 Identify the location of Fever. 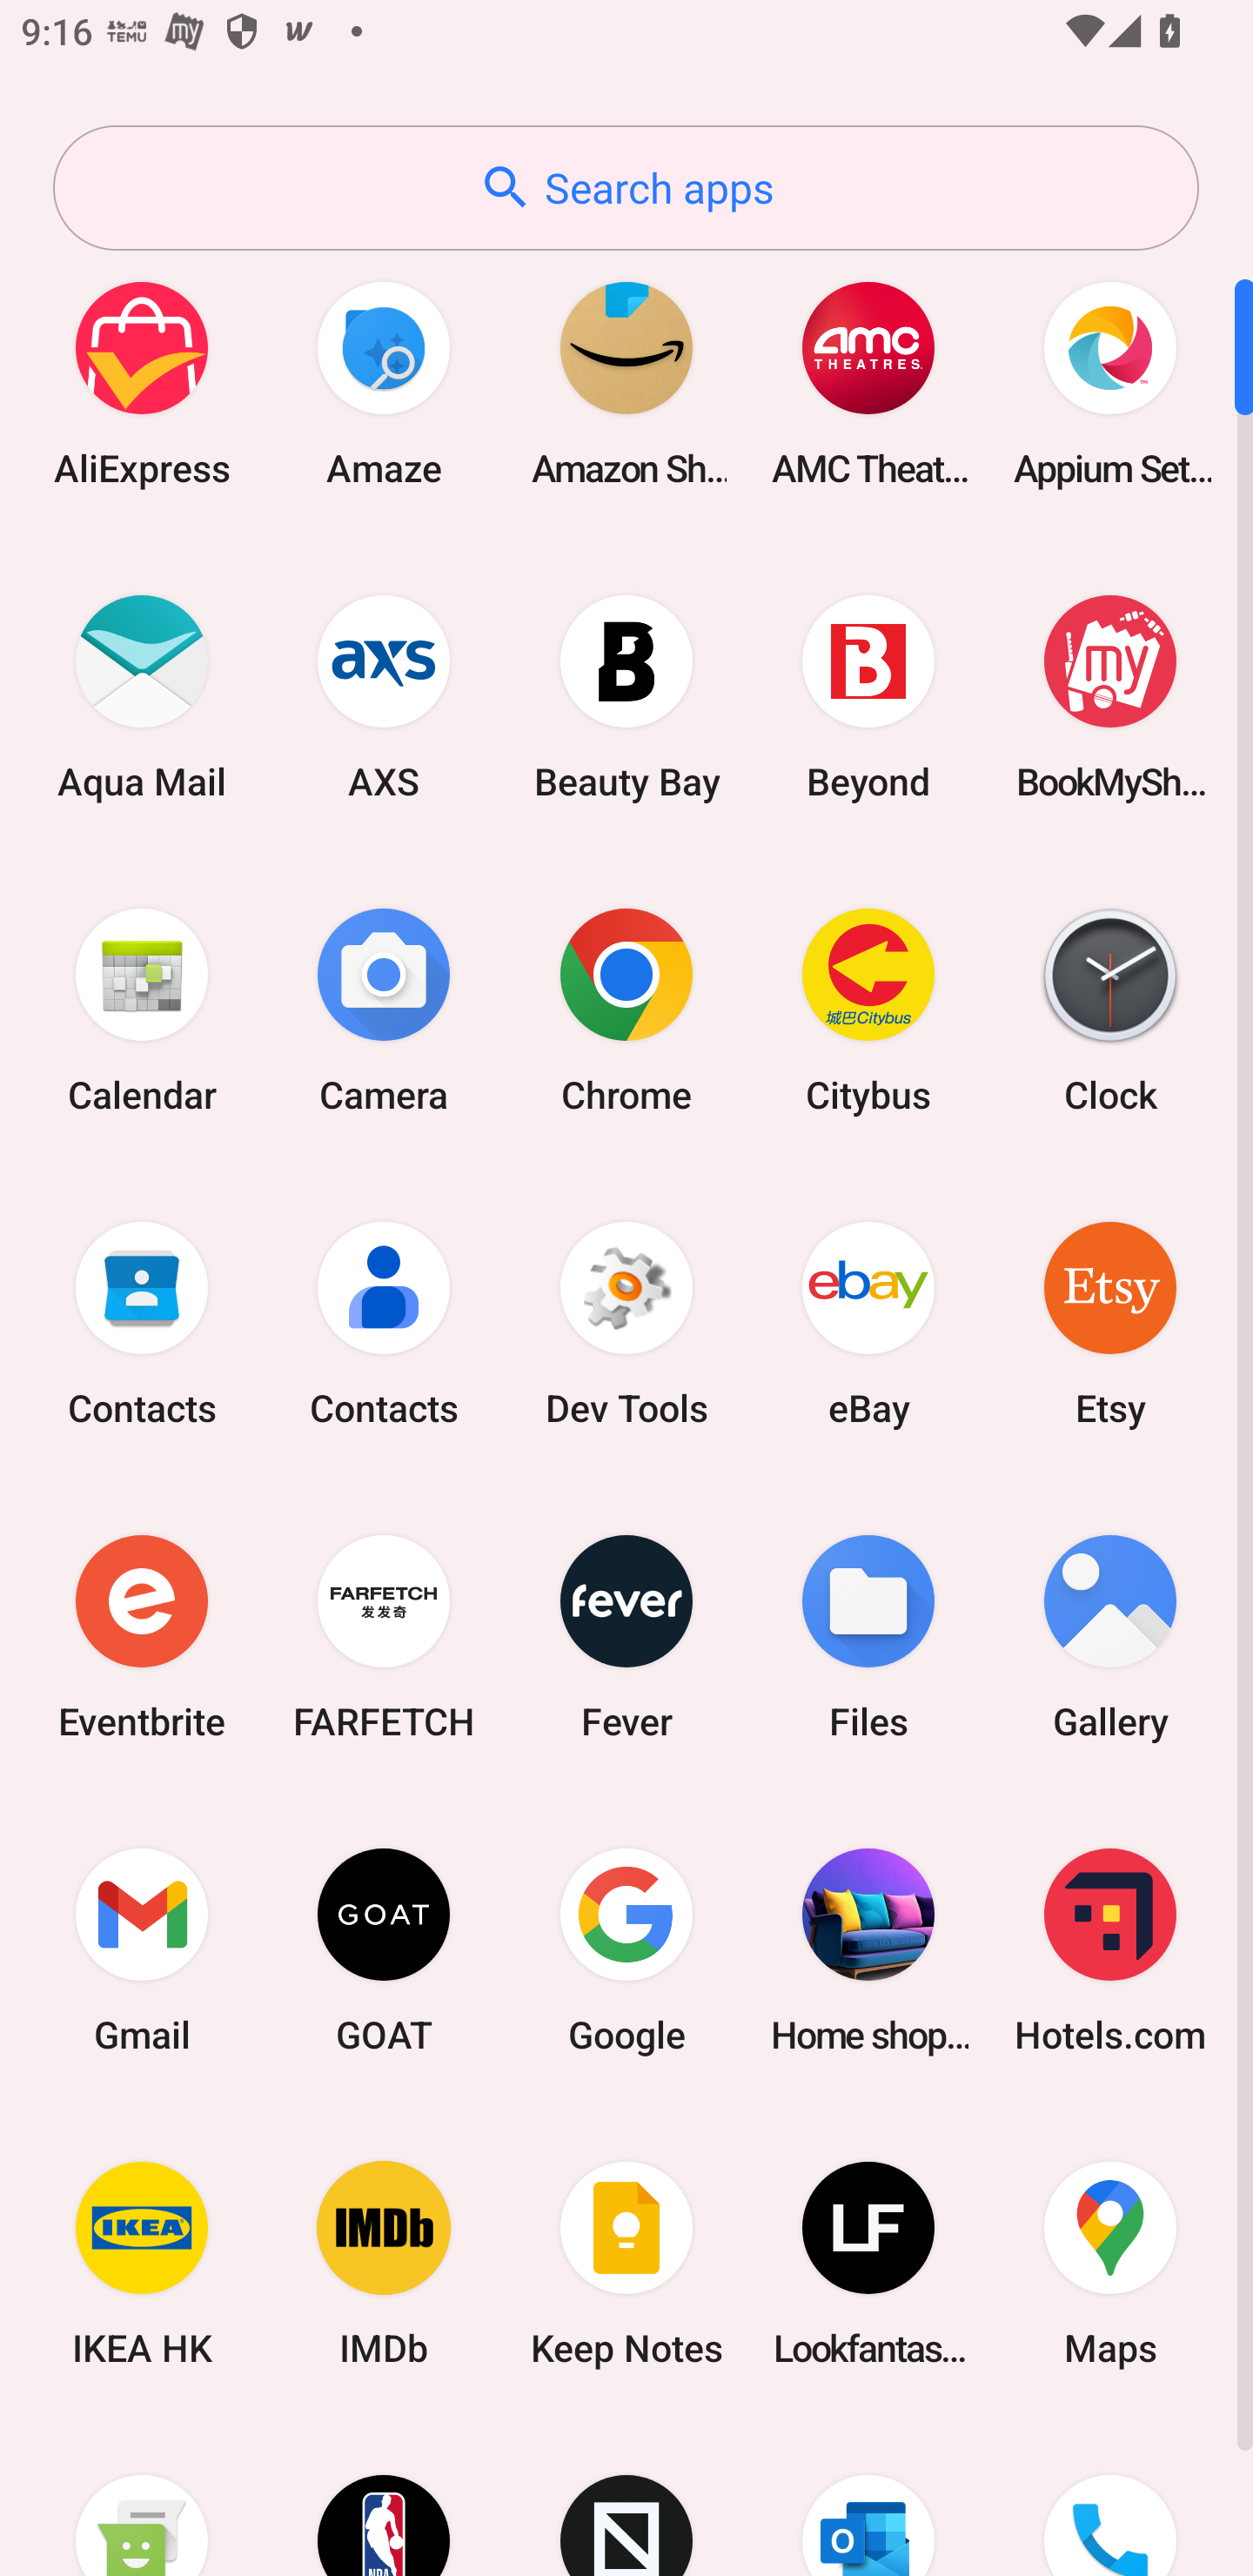
(626, 1636).